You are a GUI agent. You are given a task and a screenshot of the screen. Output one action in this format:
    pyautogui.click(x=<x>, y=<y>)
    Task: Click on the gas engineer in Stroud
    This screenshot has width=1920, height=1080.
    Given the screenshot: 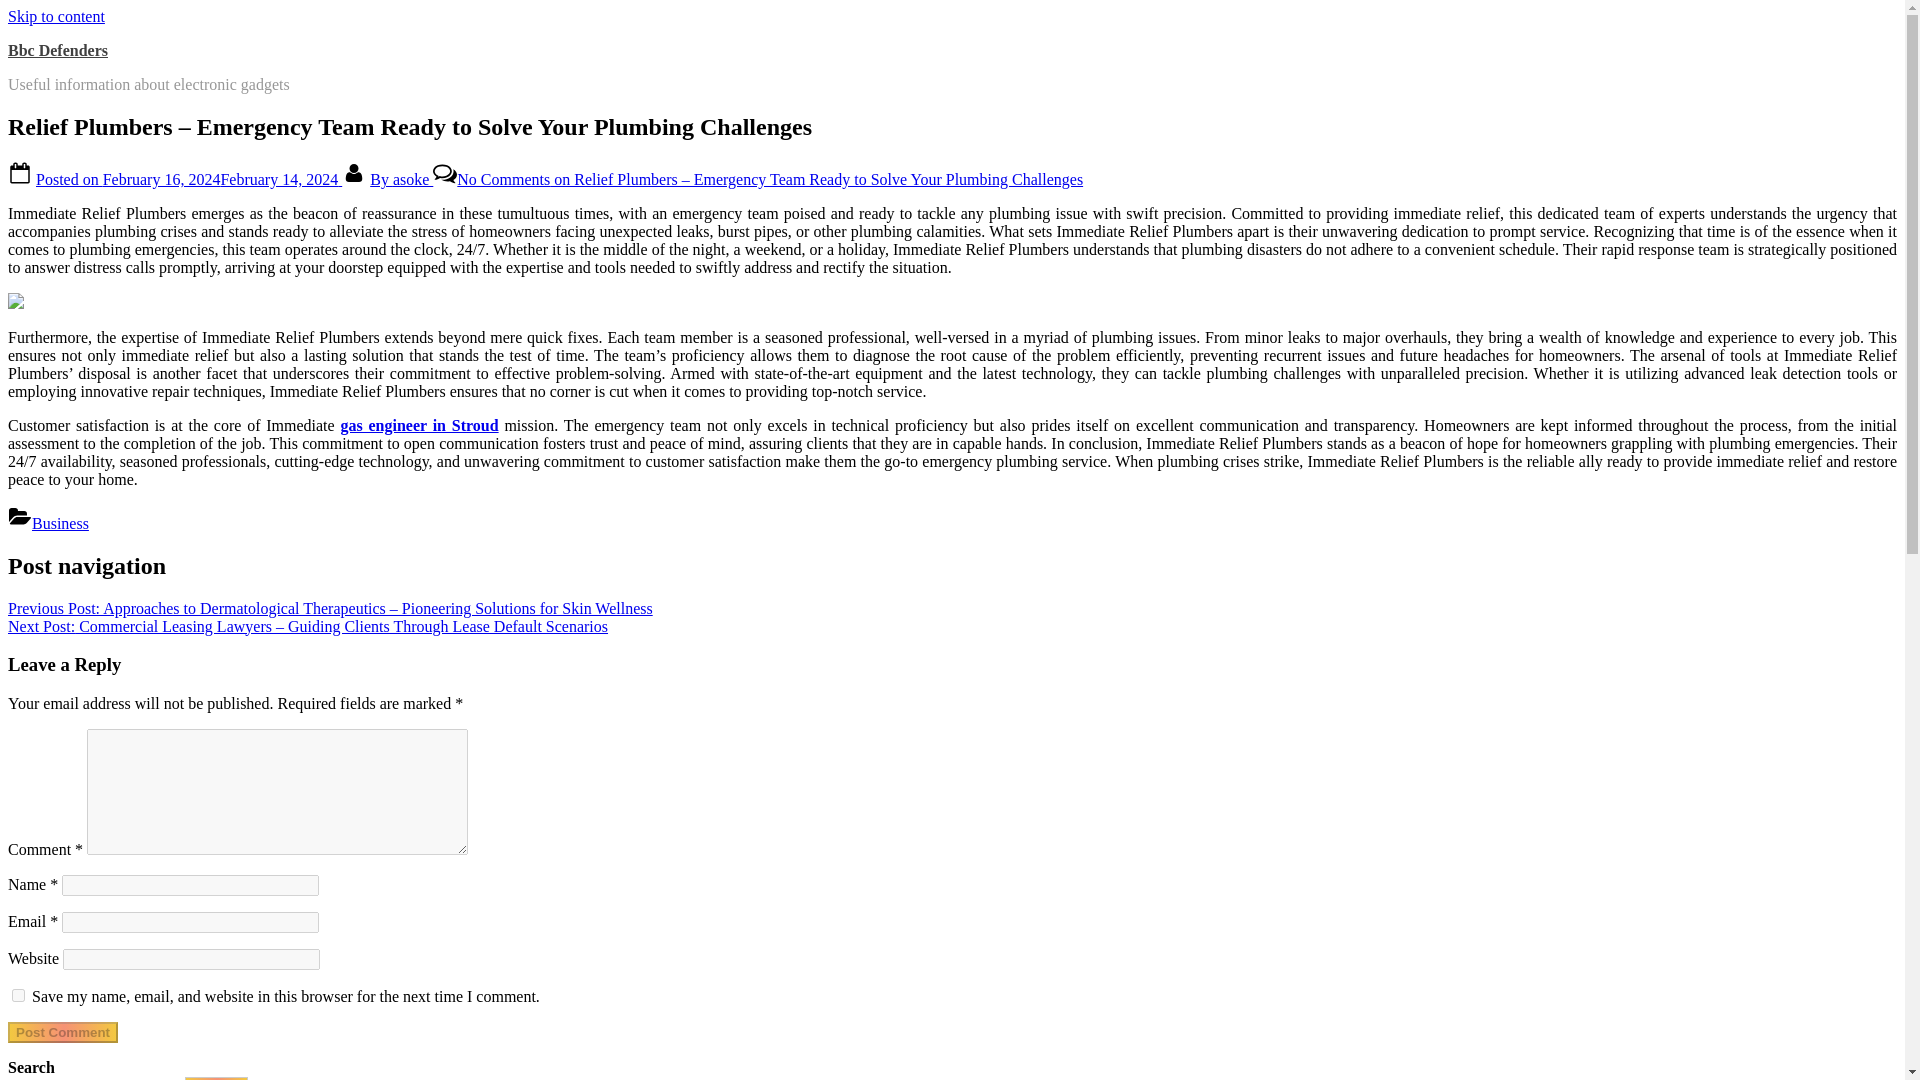 What is the action you would take?
    pyautogui.click(x=418, y=425)
    